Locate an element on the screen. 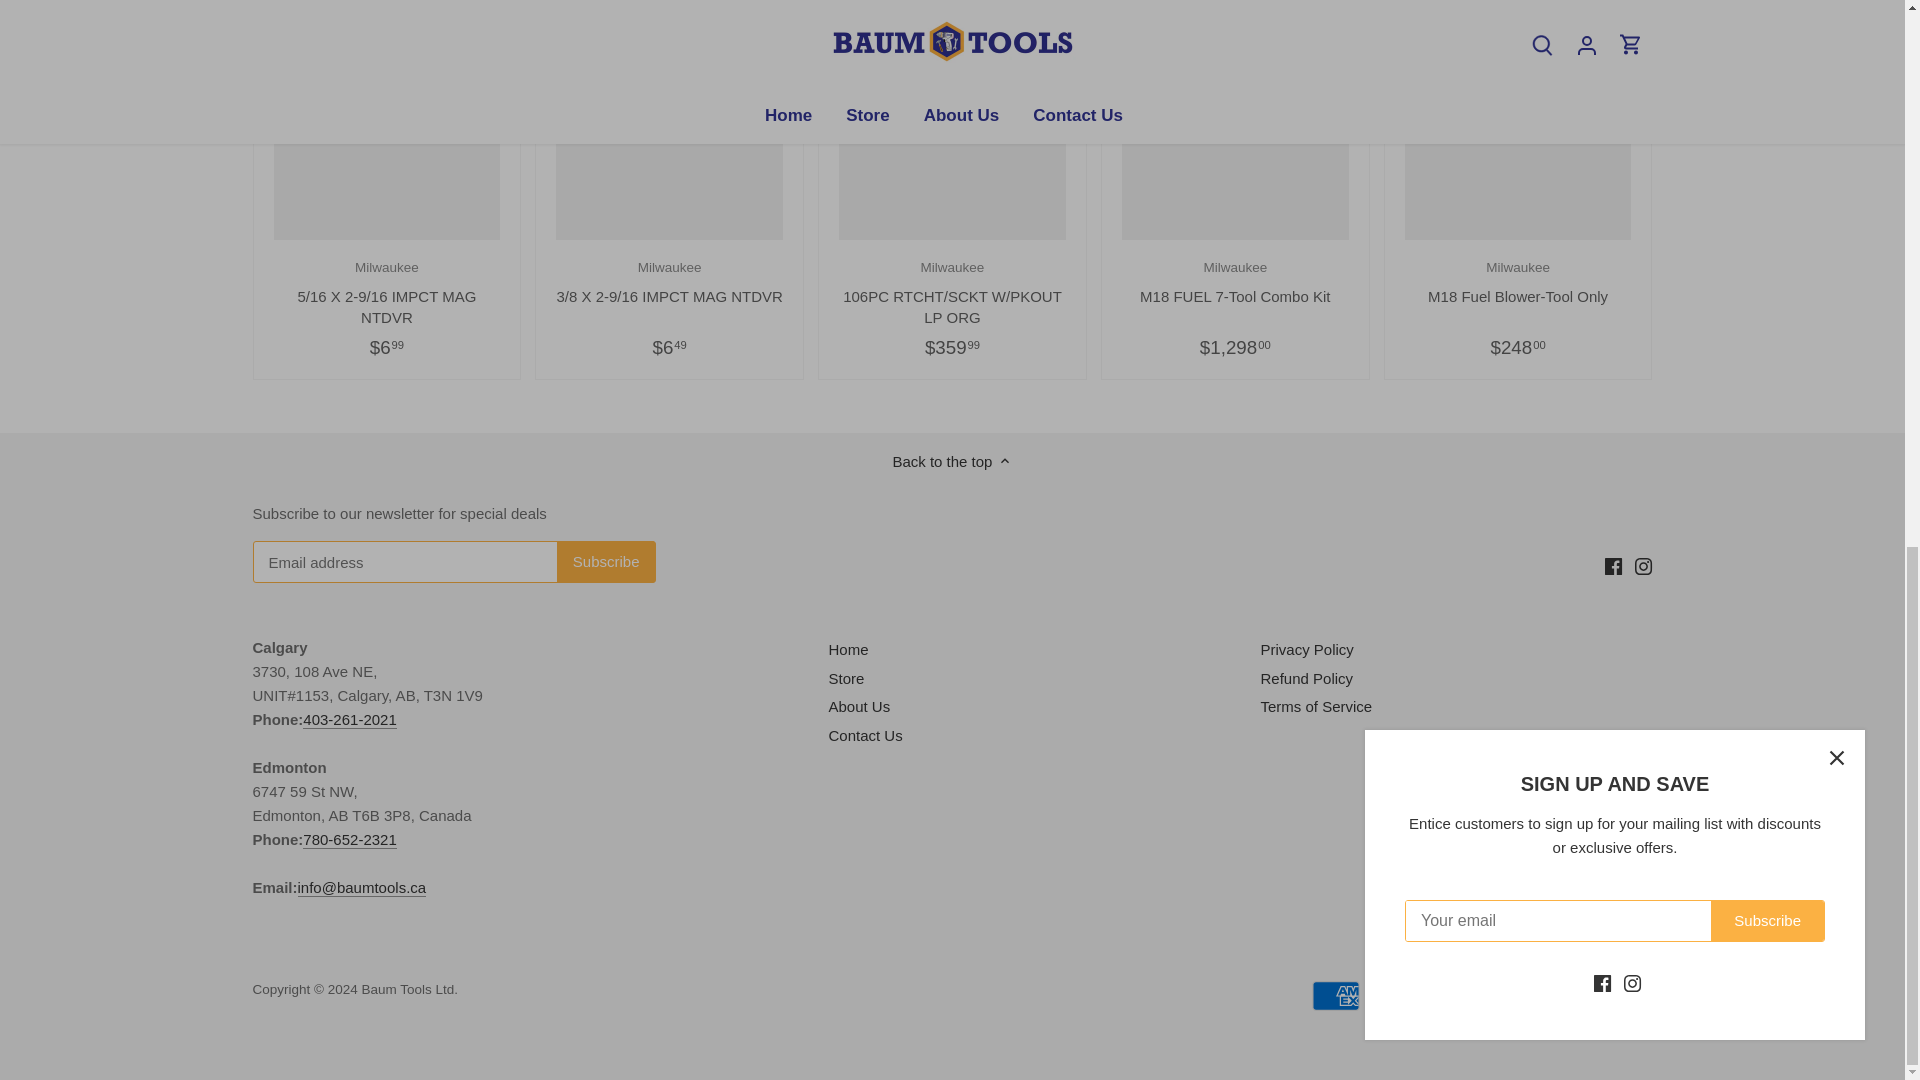 The width and height of the screenshot is (1920, 1080). Google Pay is located at coordinates (1452, 995).